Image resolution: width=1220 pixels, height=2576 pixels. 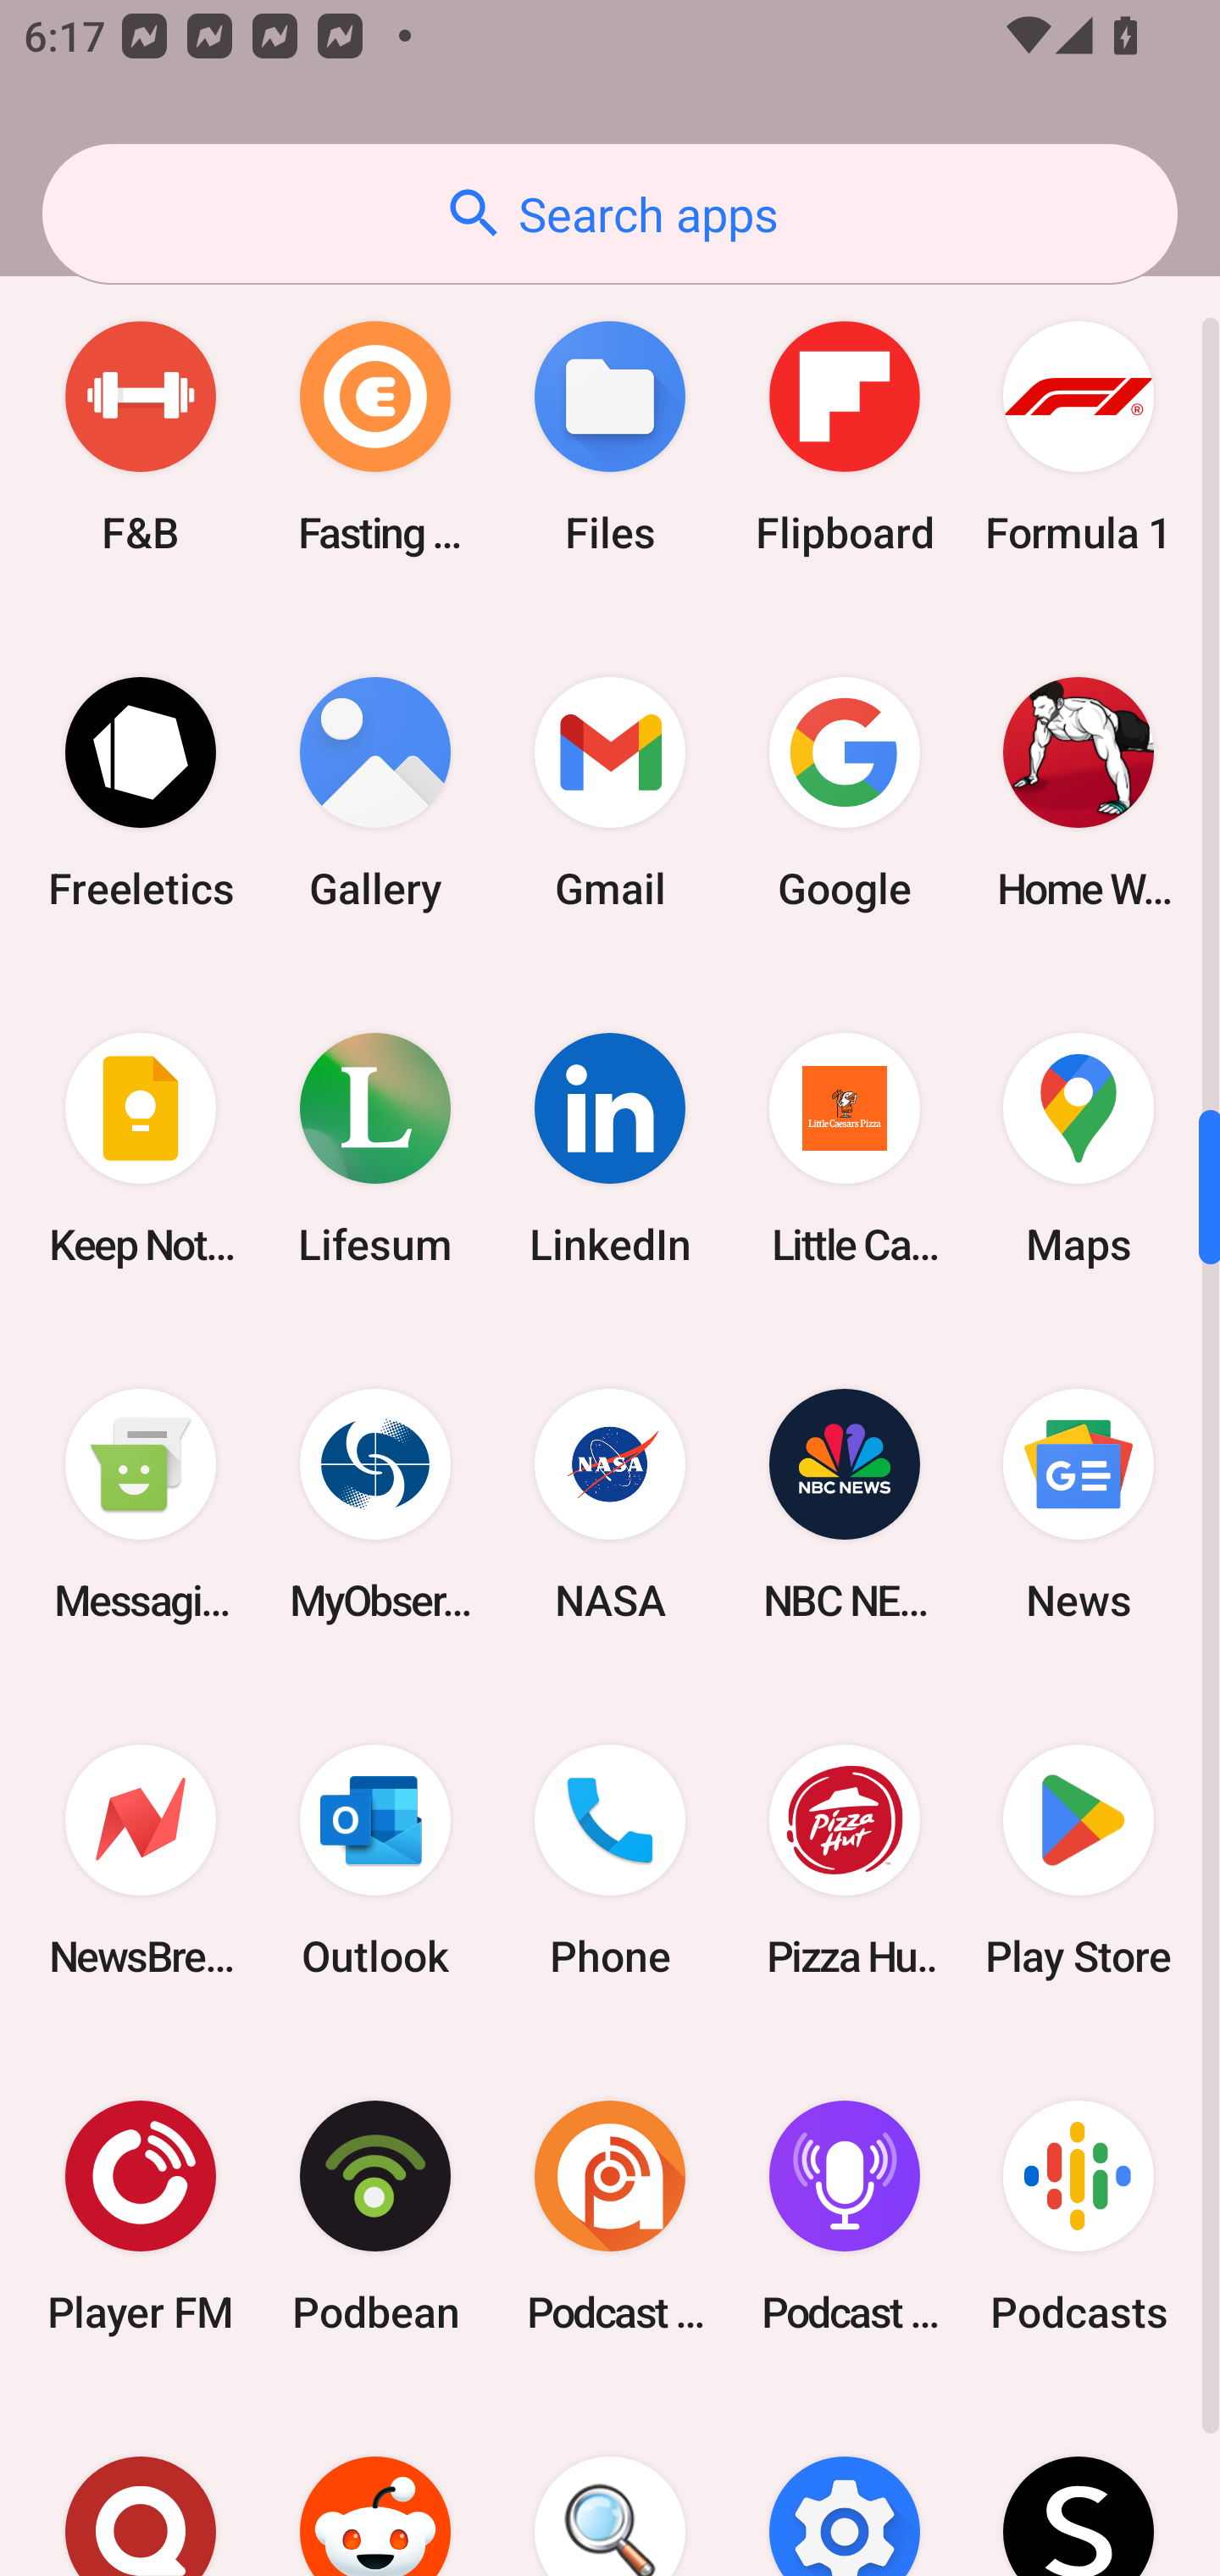 I want to click on Player FM, so click(x=141, y=2217).